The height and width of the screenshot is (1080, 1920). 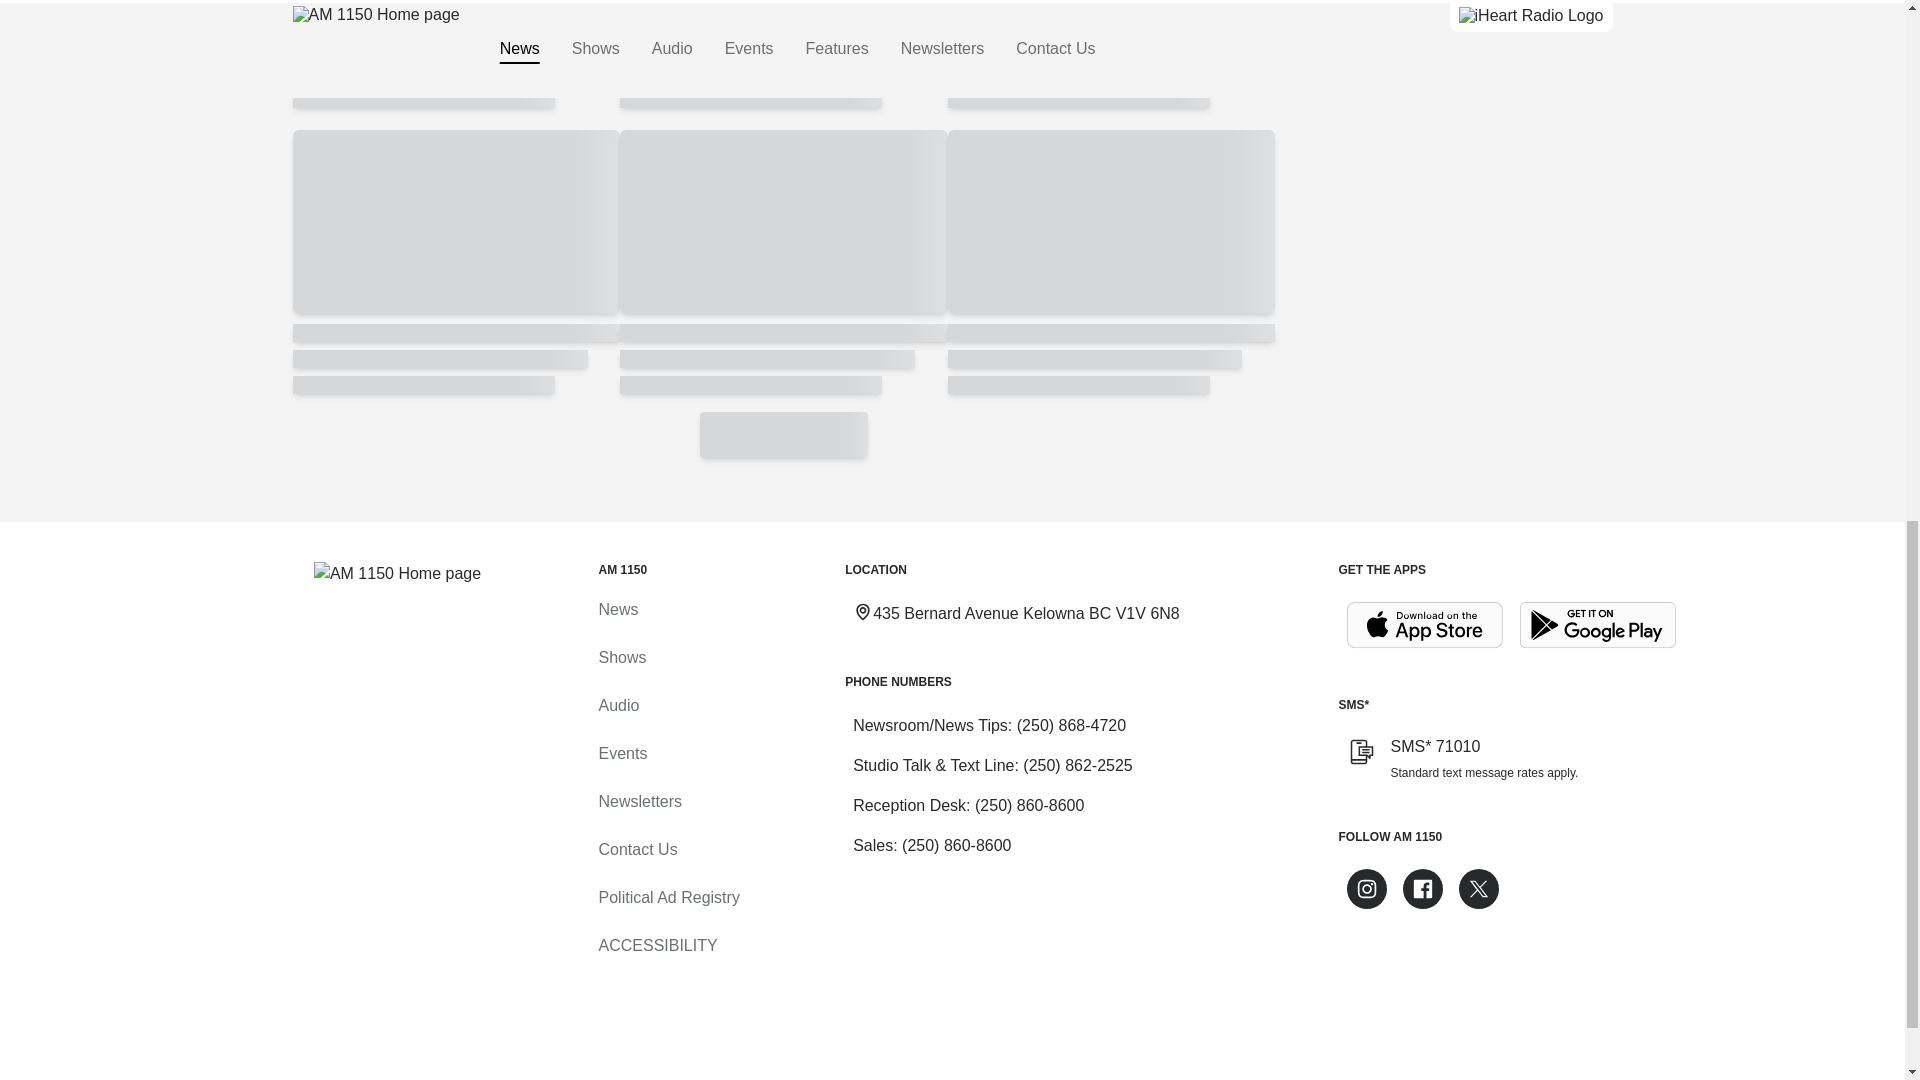 What do you see at coordinates (656, 946) in the screenshot?
I see `ACCESSIBILITY` at bounding box center [656, 946].